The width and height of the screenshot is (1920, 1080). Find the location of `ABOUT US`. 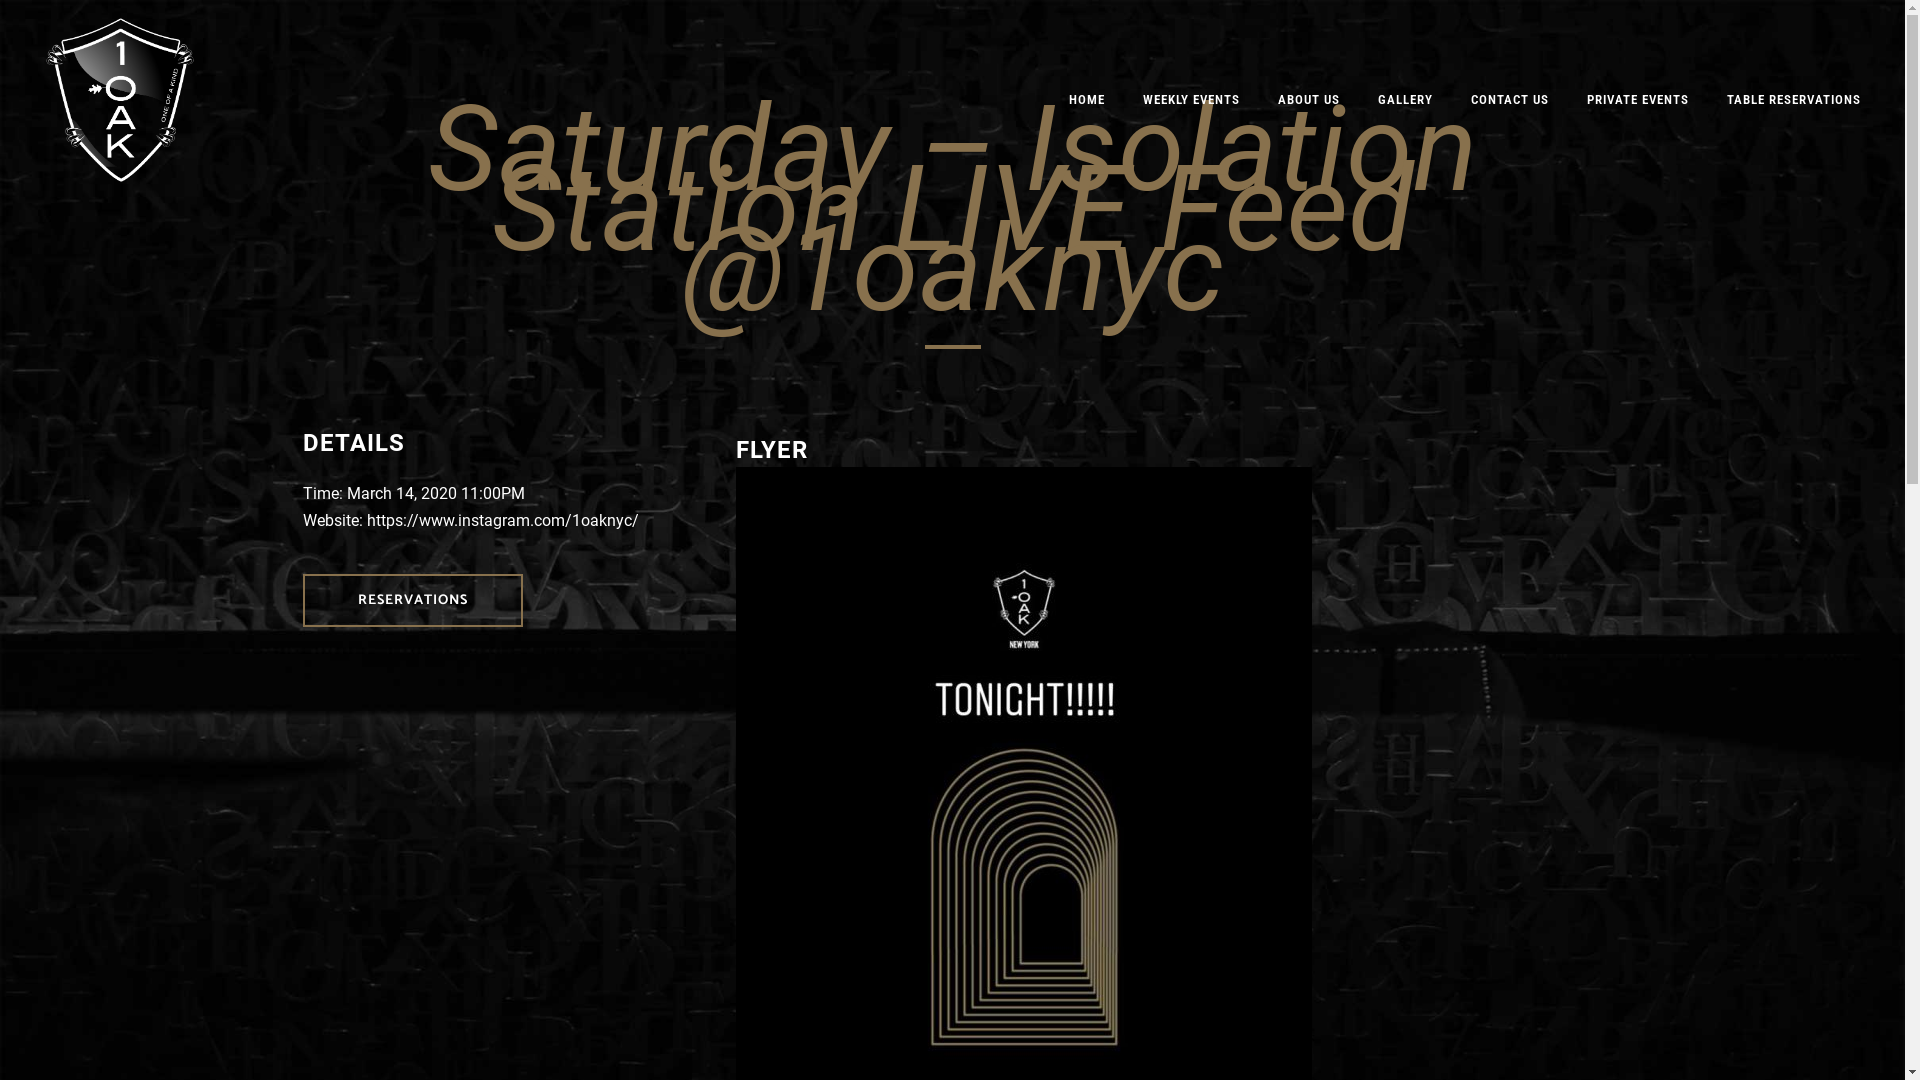

ABOUT US is located at coordinates (1309, 100).